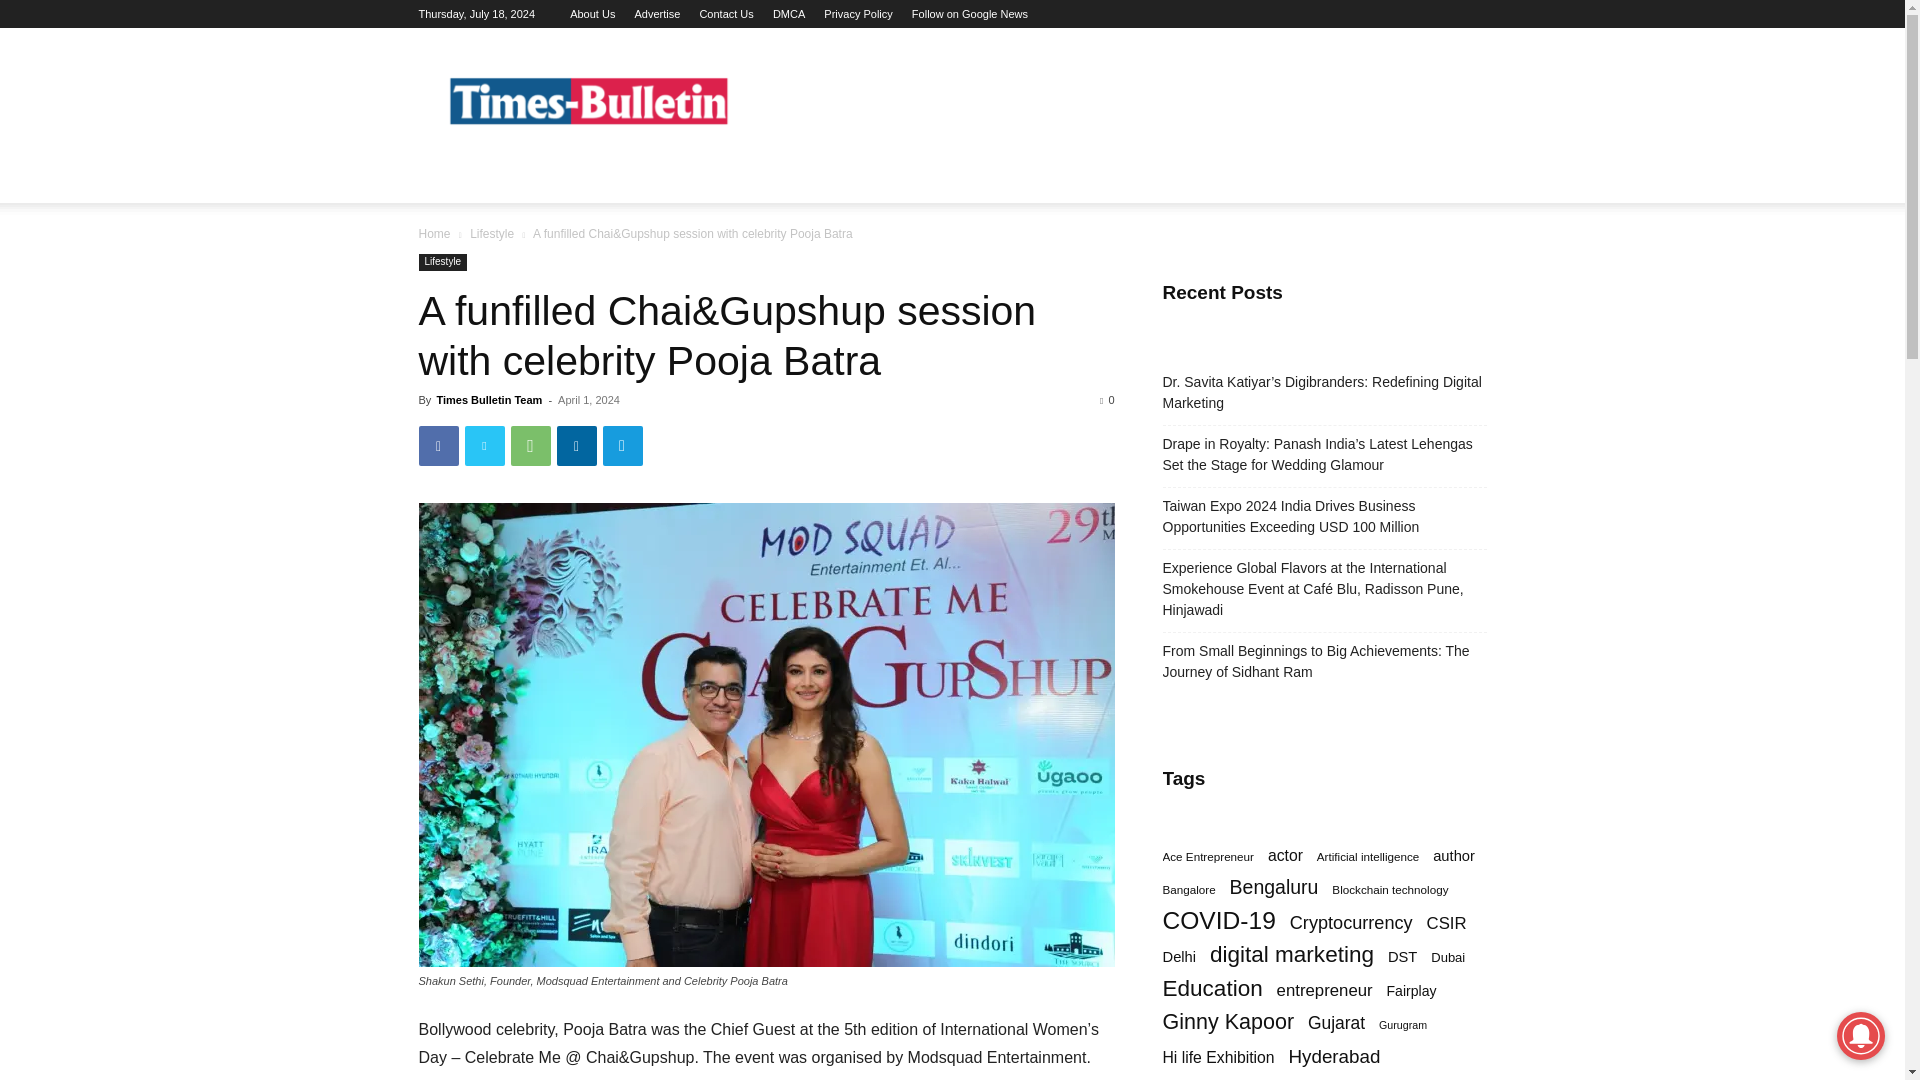 The height and width of the screenshot is (1080, 1920). I want to click on Linkedin, so click(576, 445).